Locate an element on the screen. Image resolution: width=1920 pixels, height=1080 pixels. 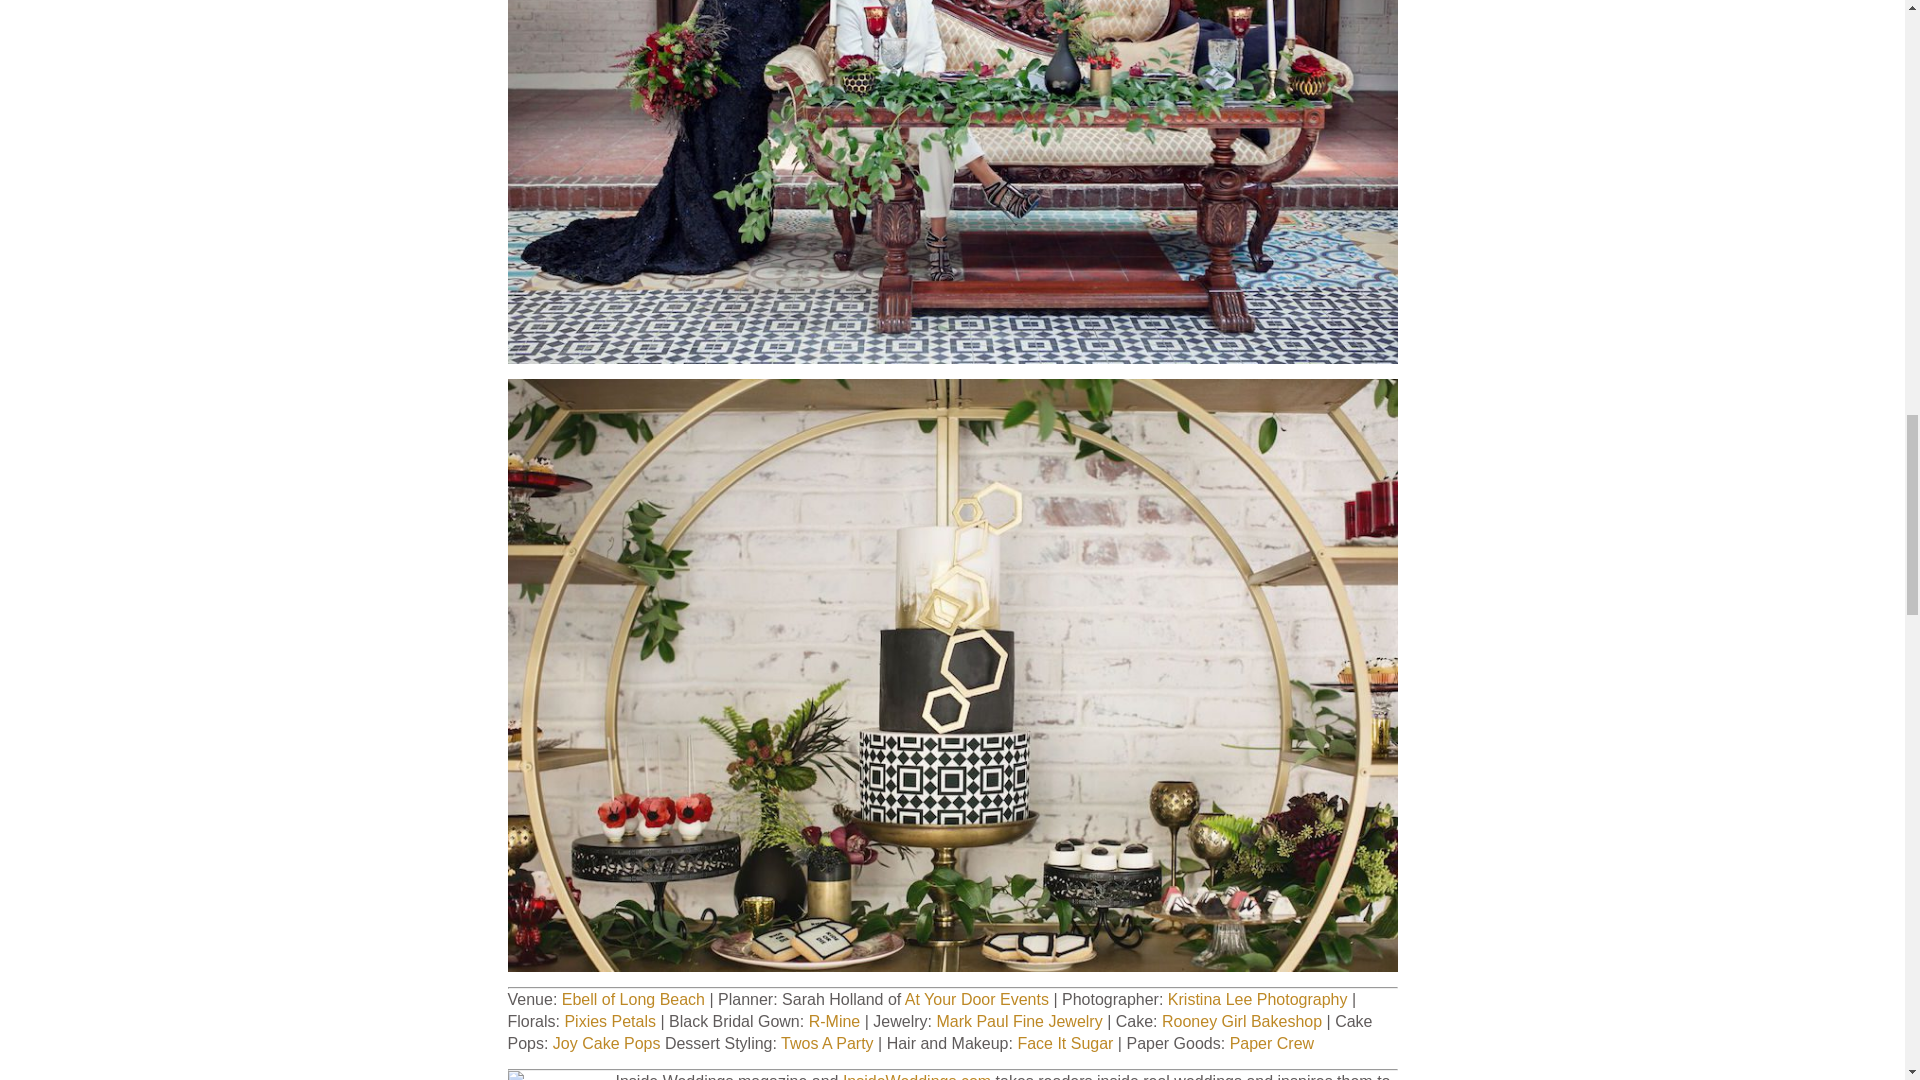
 R-Mine is located at coordinates (832, 1022).